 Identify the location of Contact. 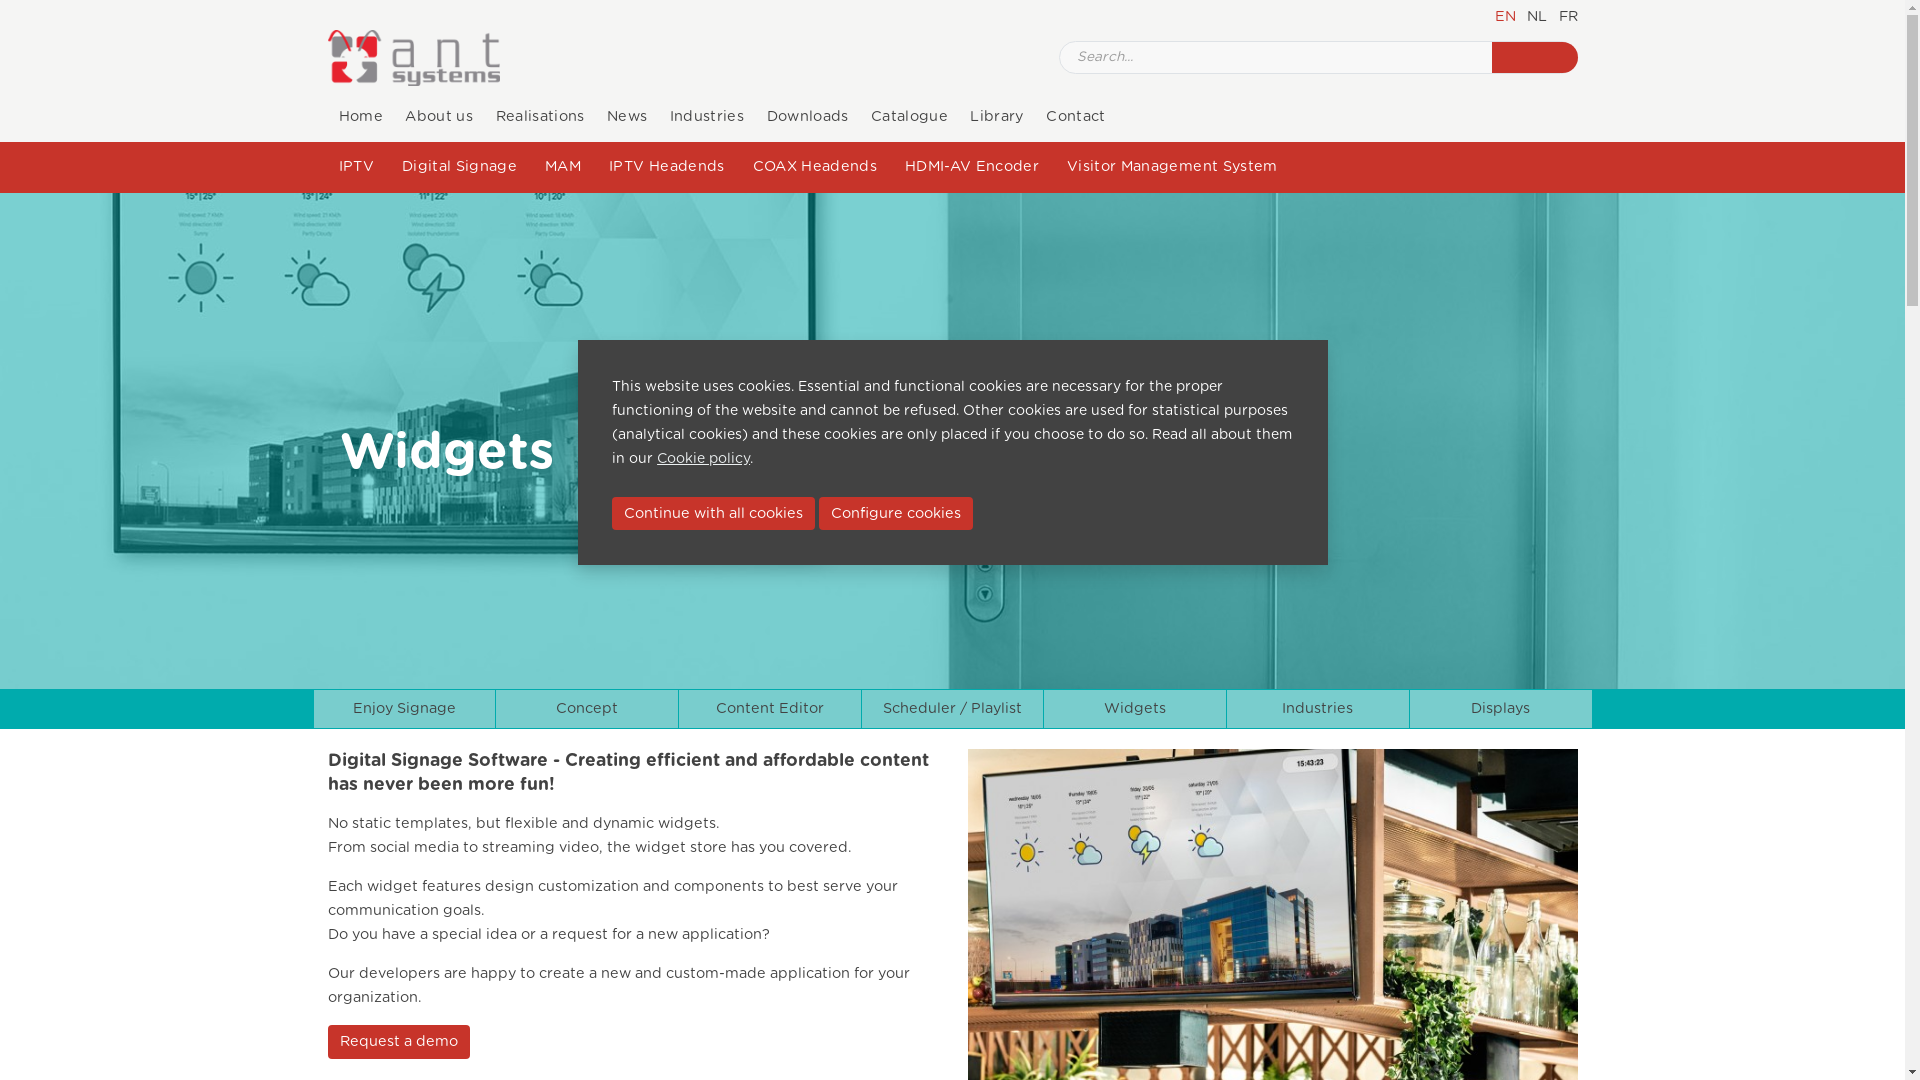
(1076, 117).